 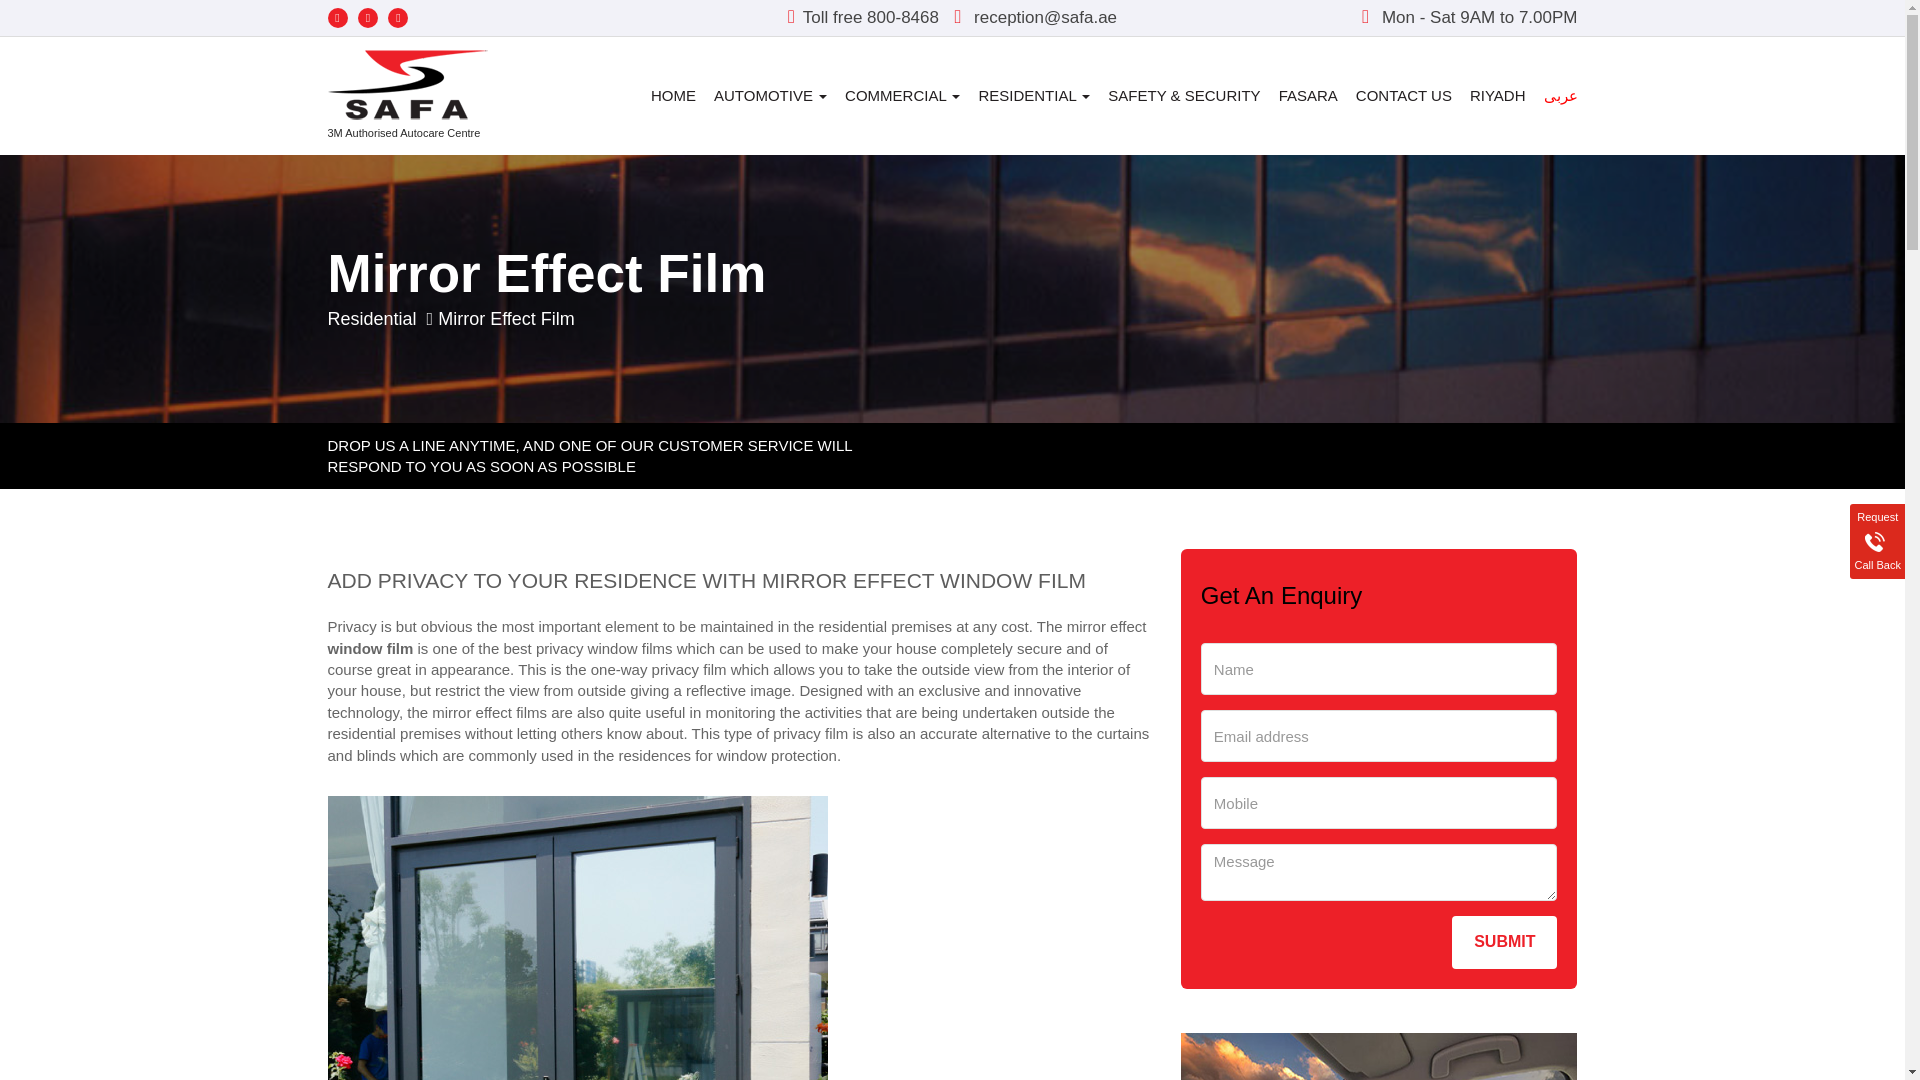 I want to click on AUTOMOTIVE, so click(x=770, y=96).